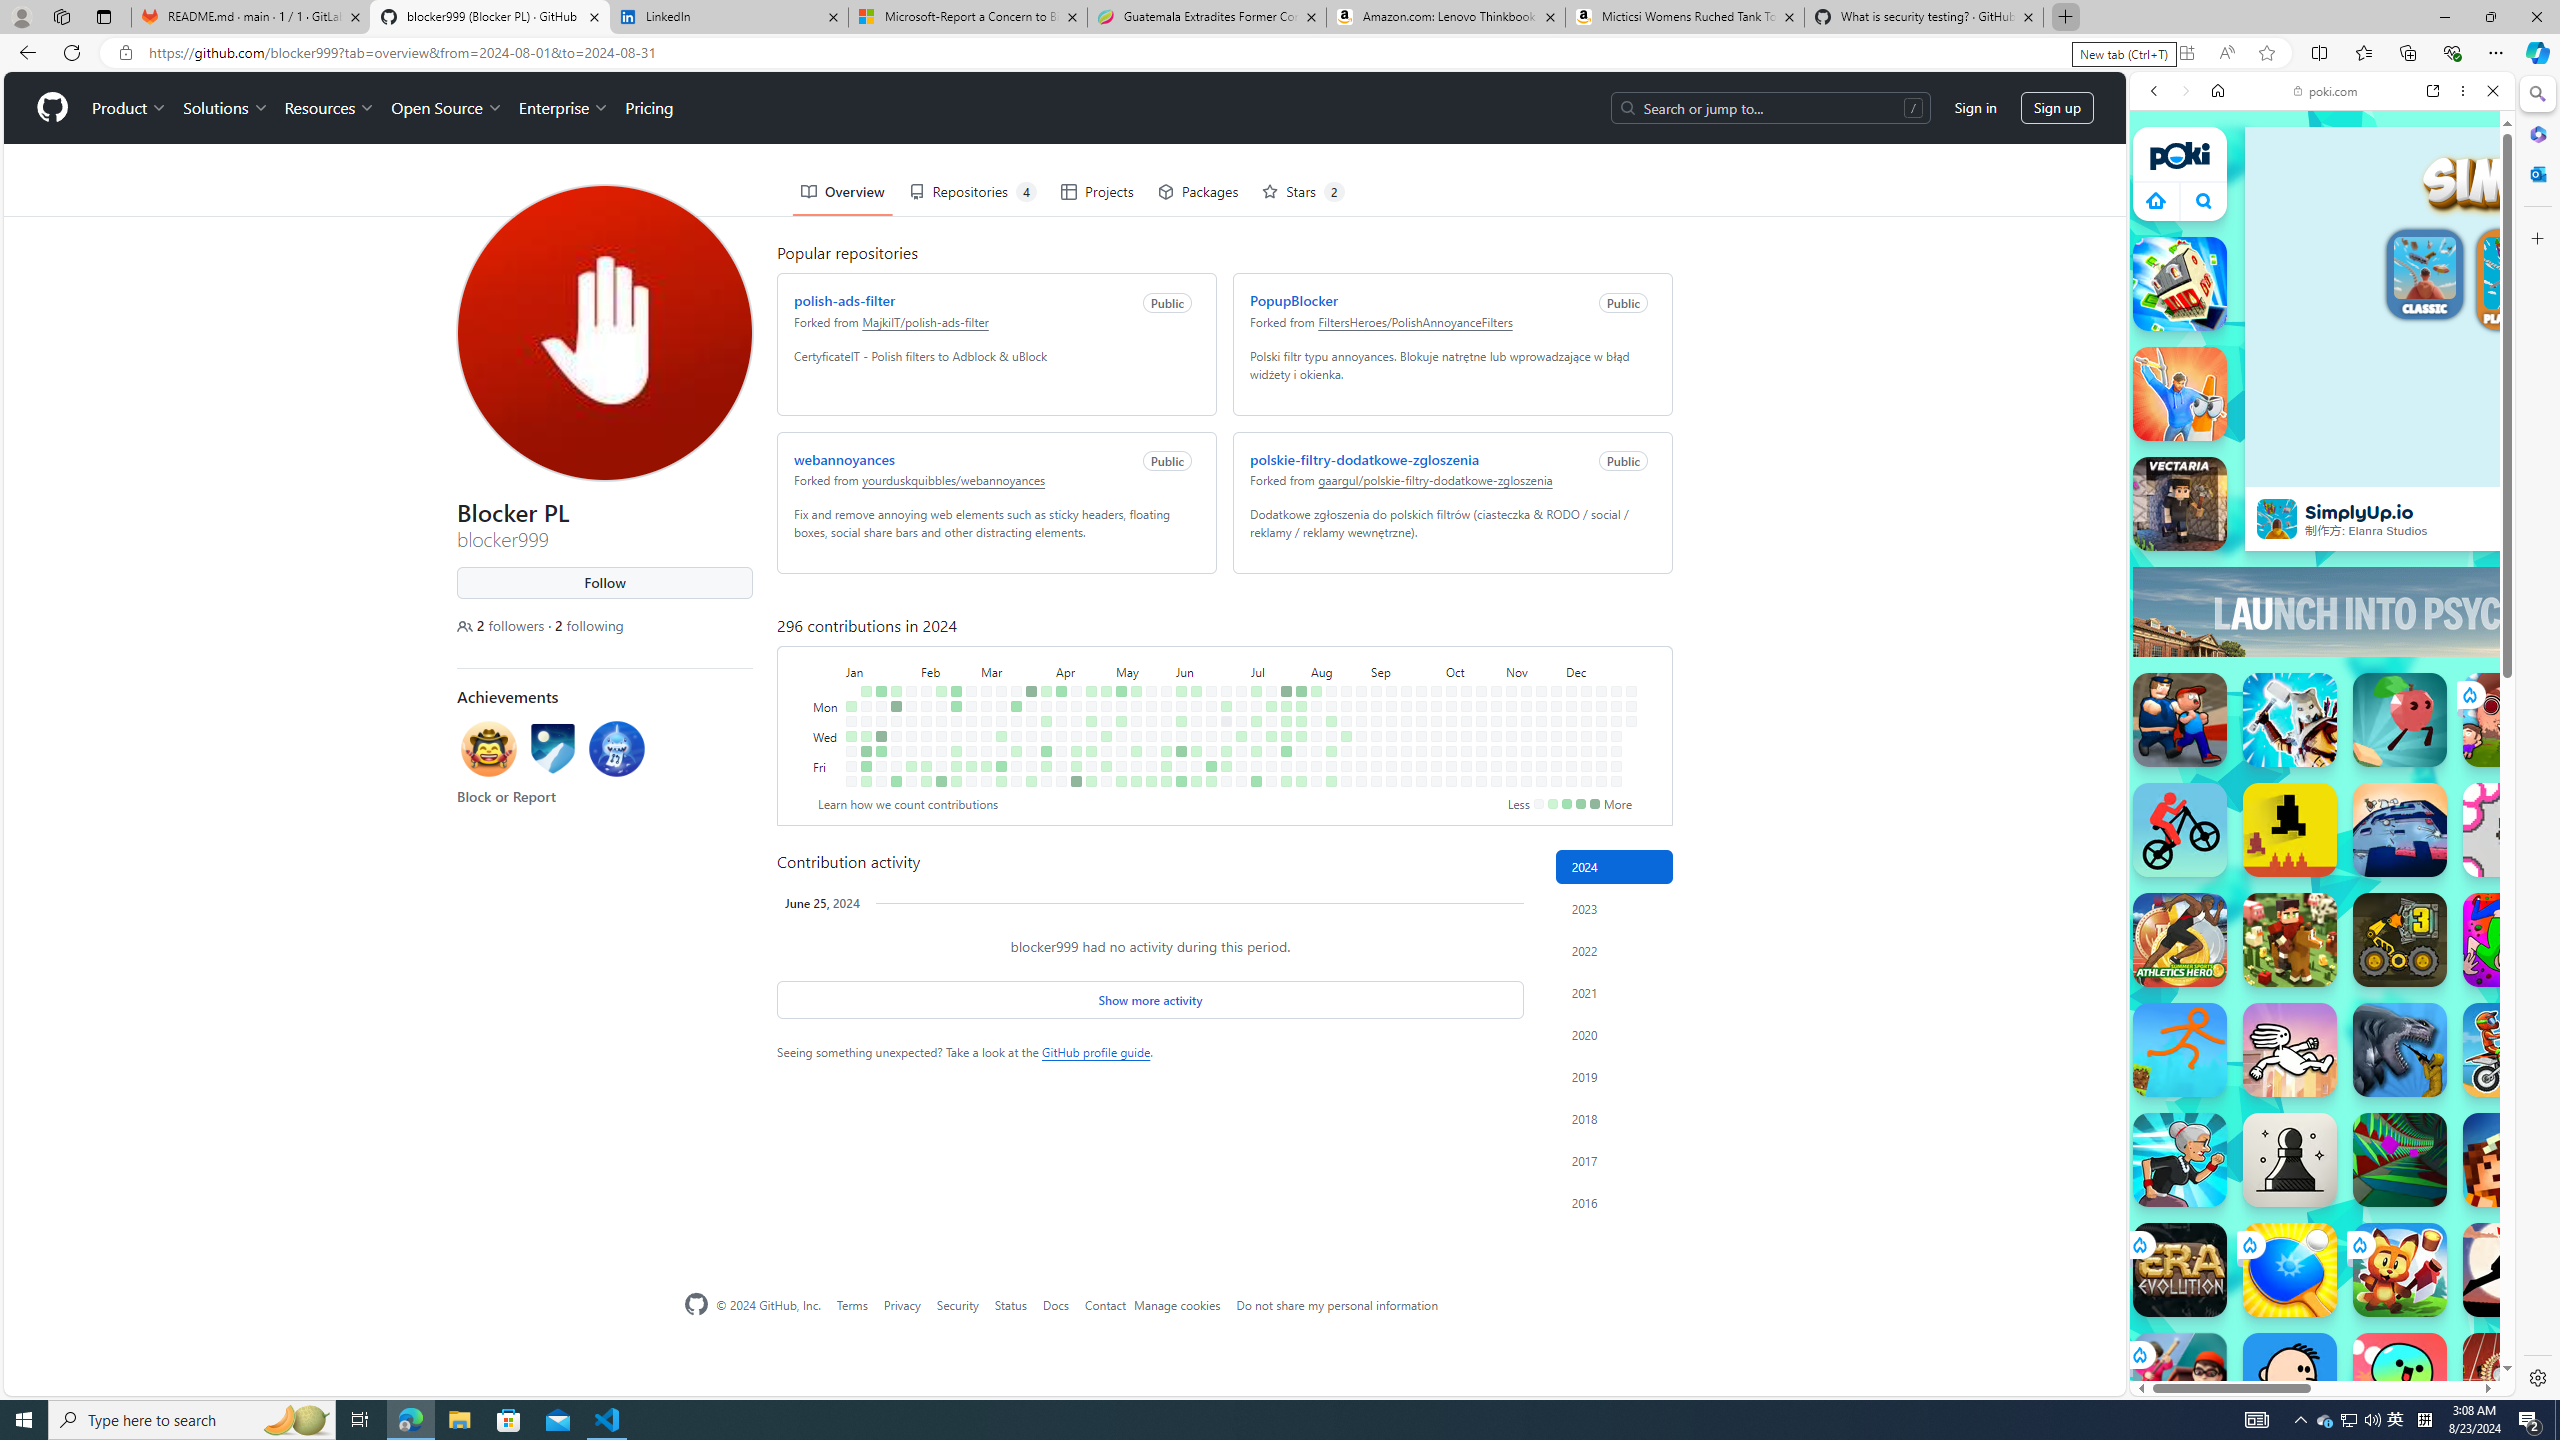 Image resolution: width=2560 pixels, height=1440 pixels. Describe the element at coordinates (1406, 782) in the screenshot. I see `No contributions on September 21st.` at that location.